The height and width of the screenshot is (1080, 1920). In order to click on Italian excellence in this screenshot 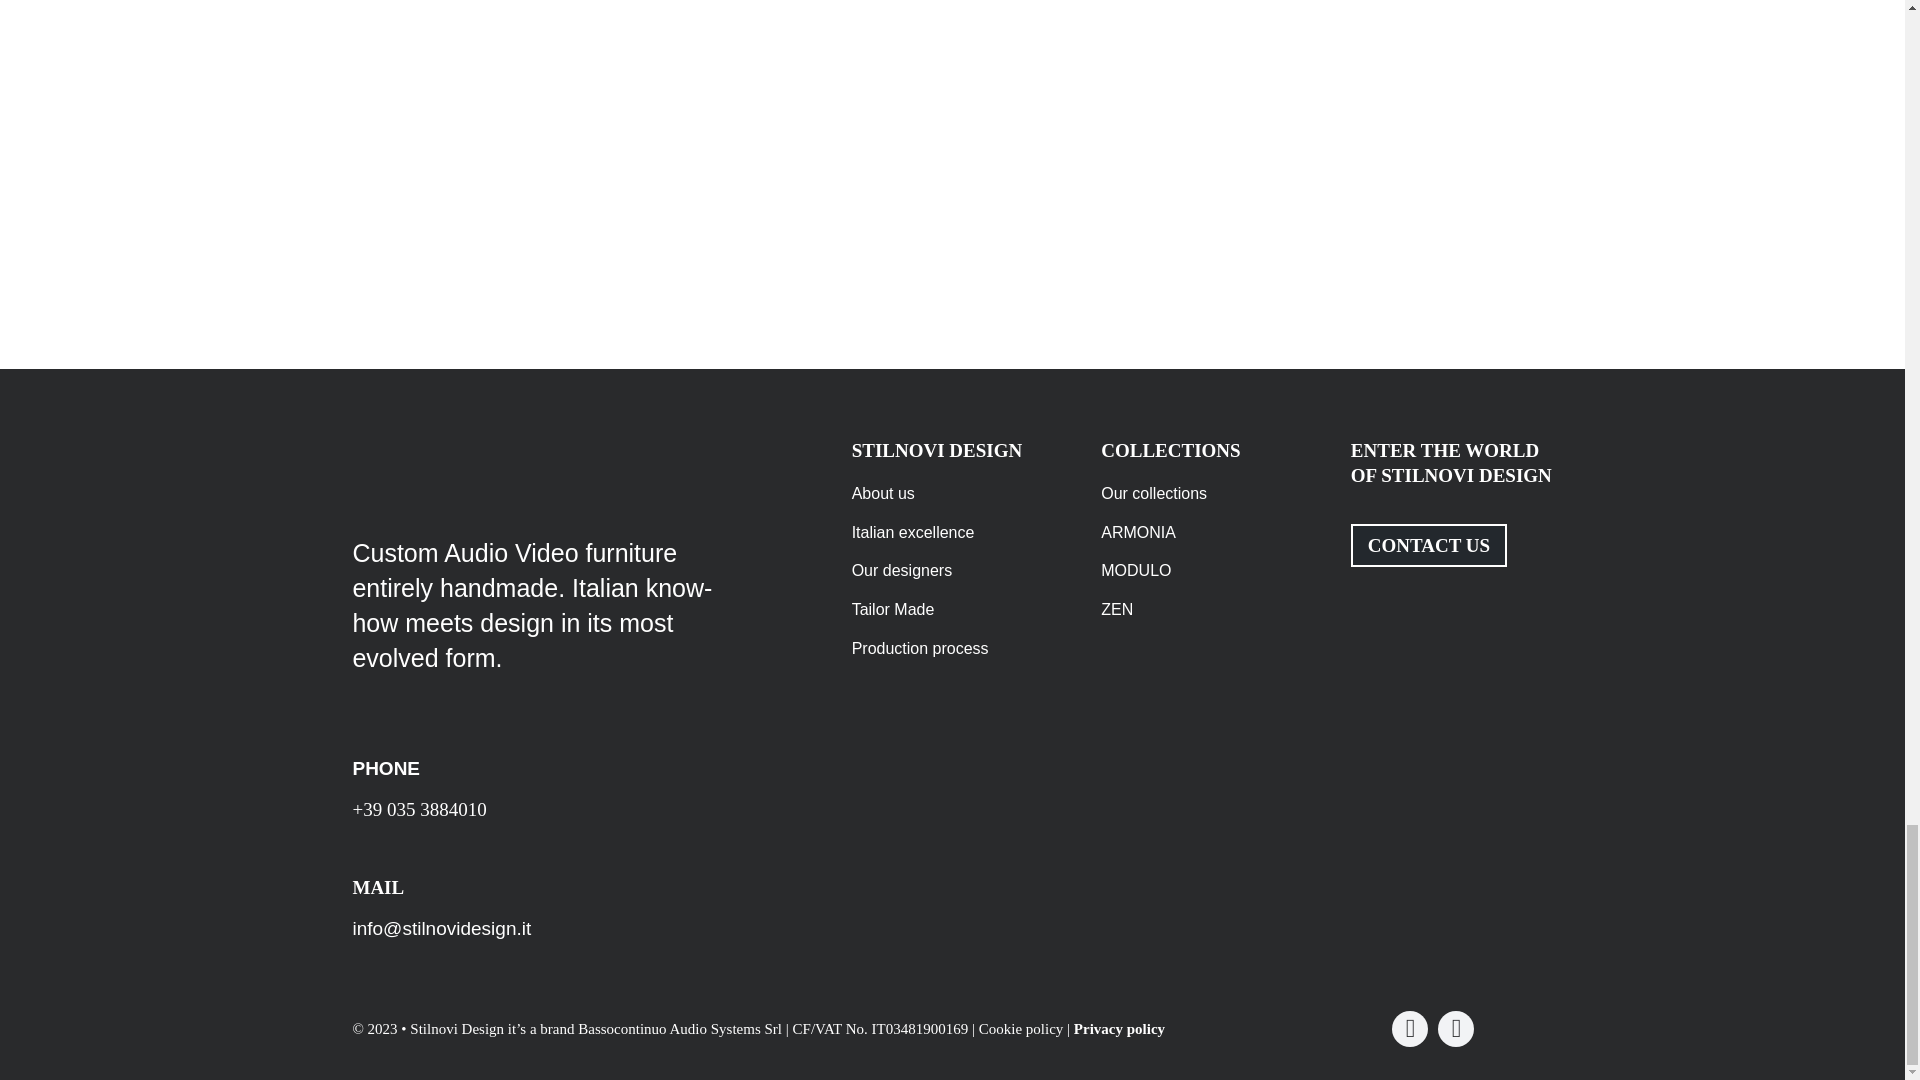, I will do `click(953, 533)`.